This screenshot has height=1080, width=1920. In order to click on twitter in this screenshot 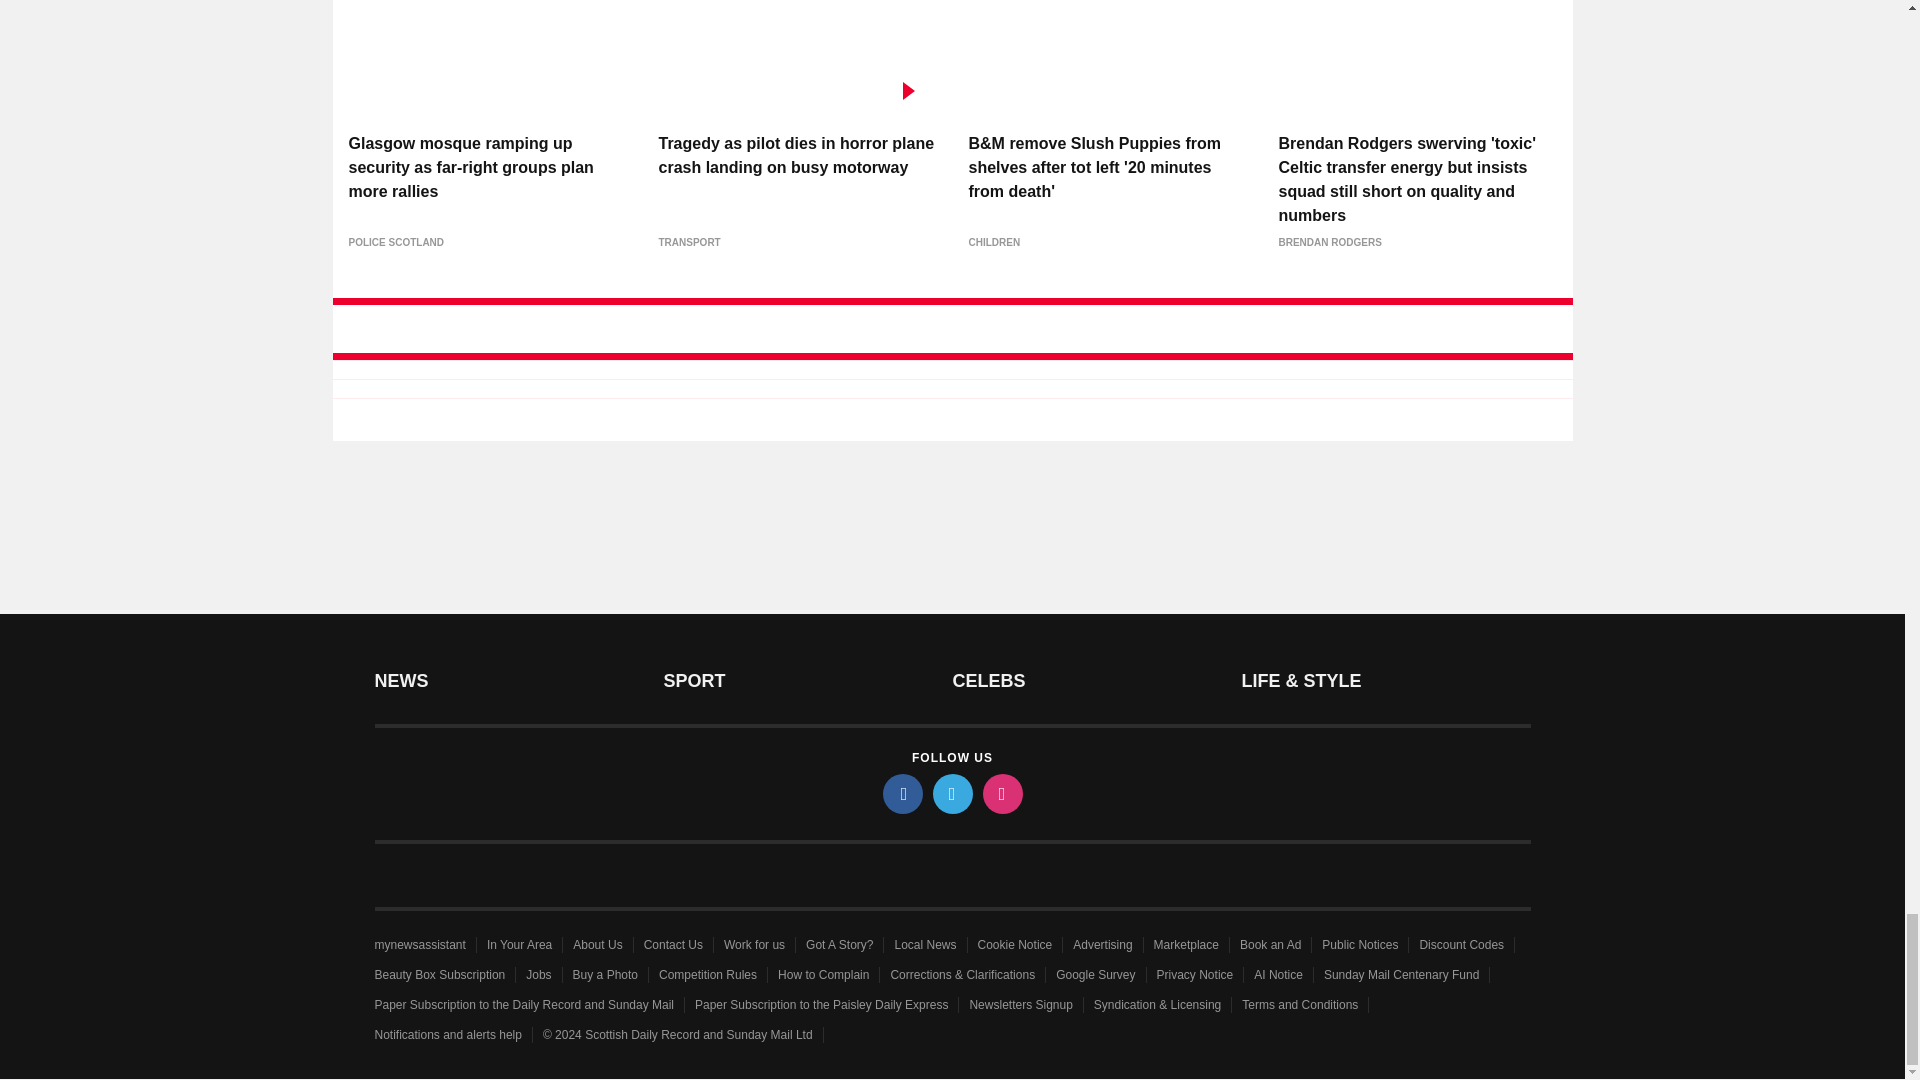, I will do `click(951, 794)`.